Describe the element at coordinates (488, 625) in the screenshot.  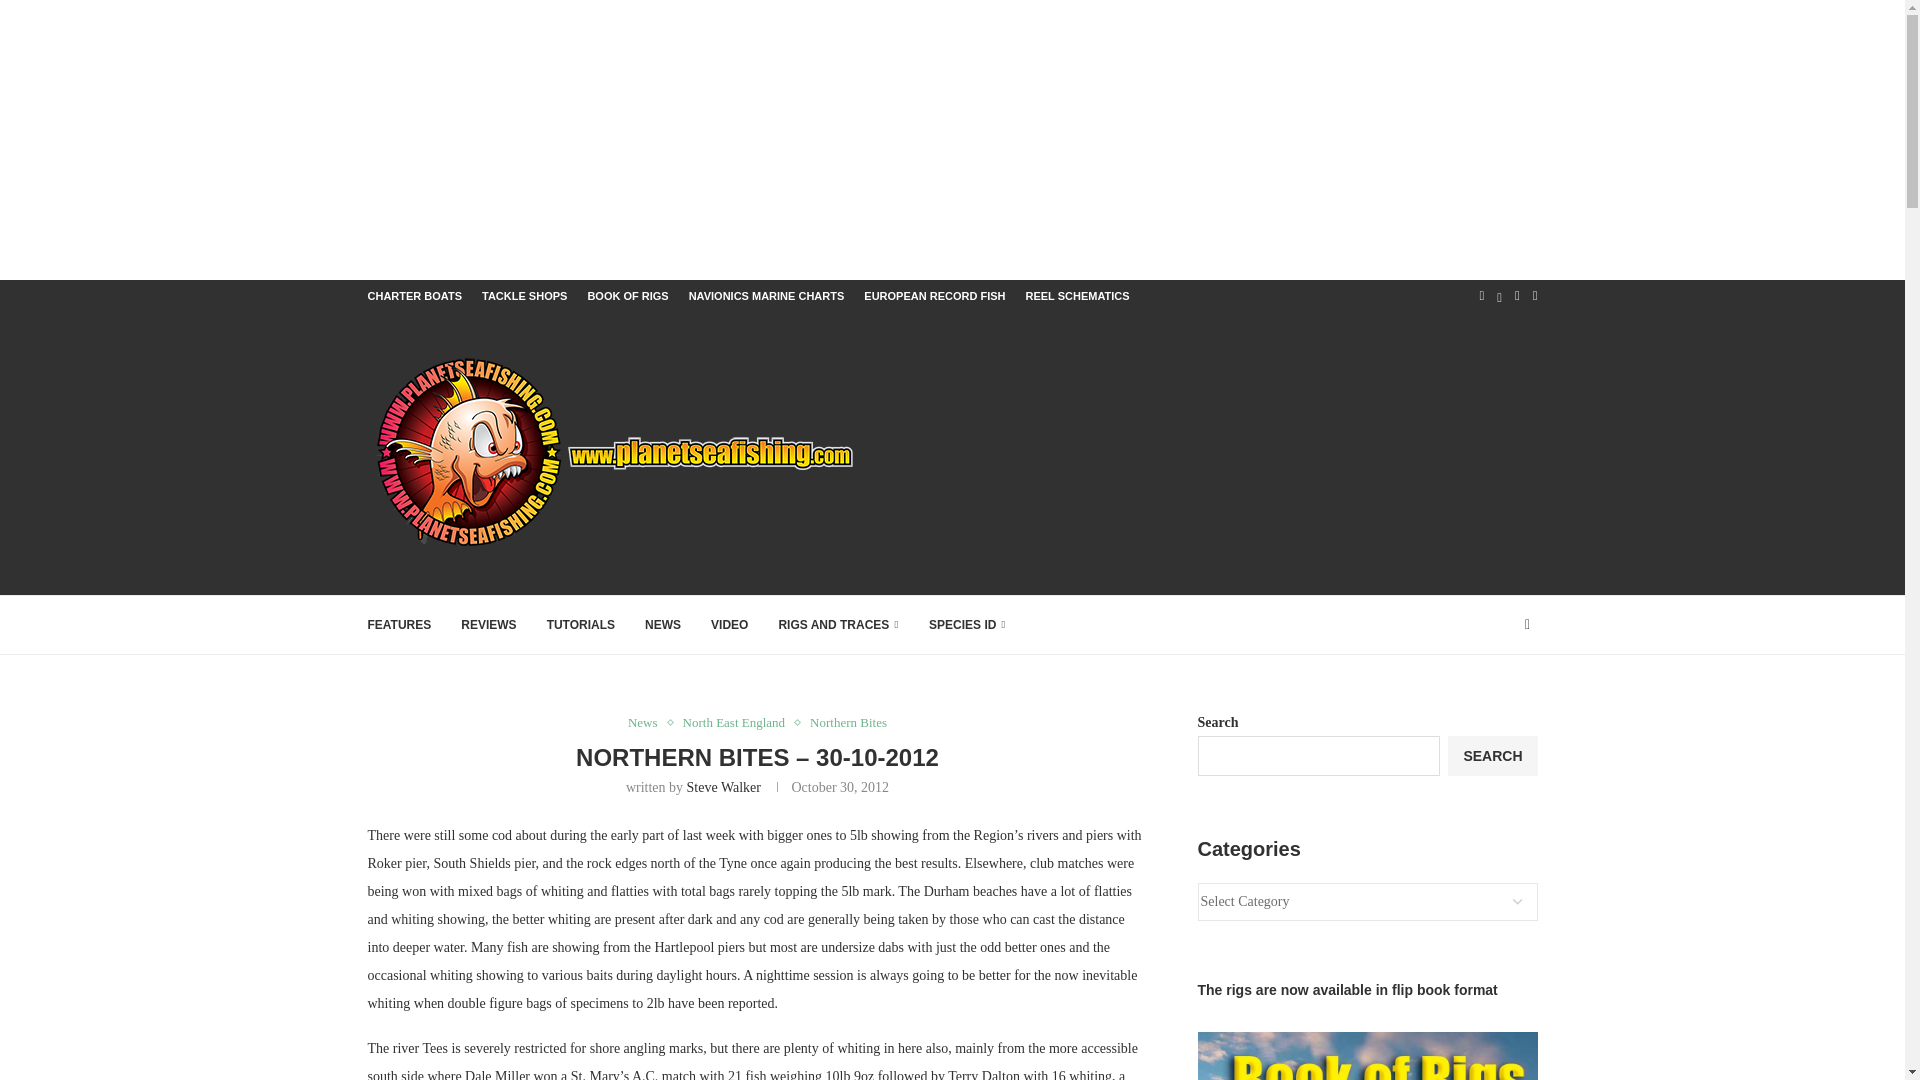
I see `REVIEWS` at that location.